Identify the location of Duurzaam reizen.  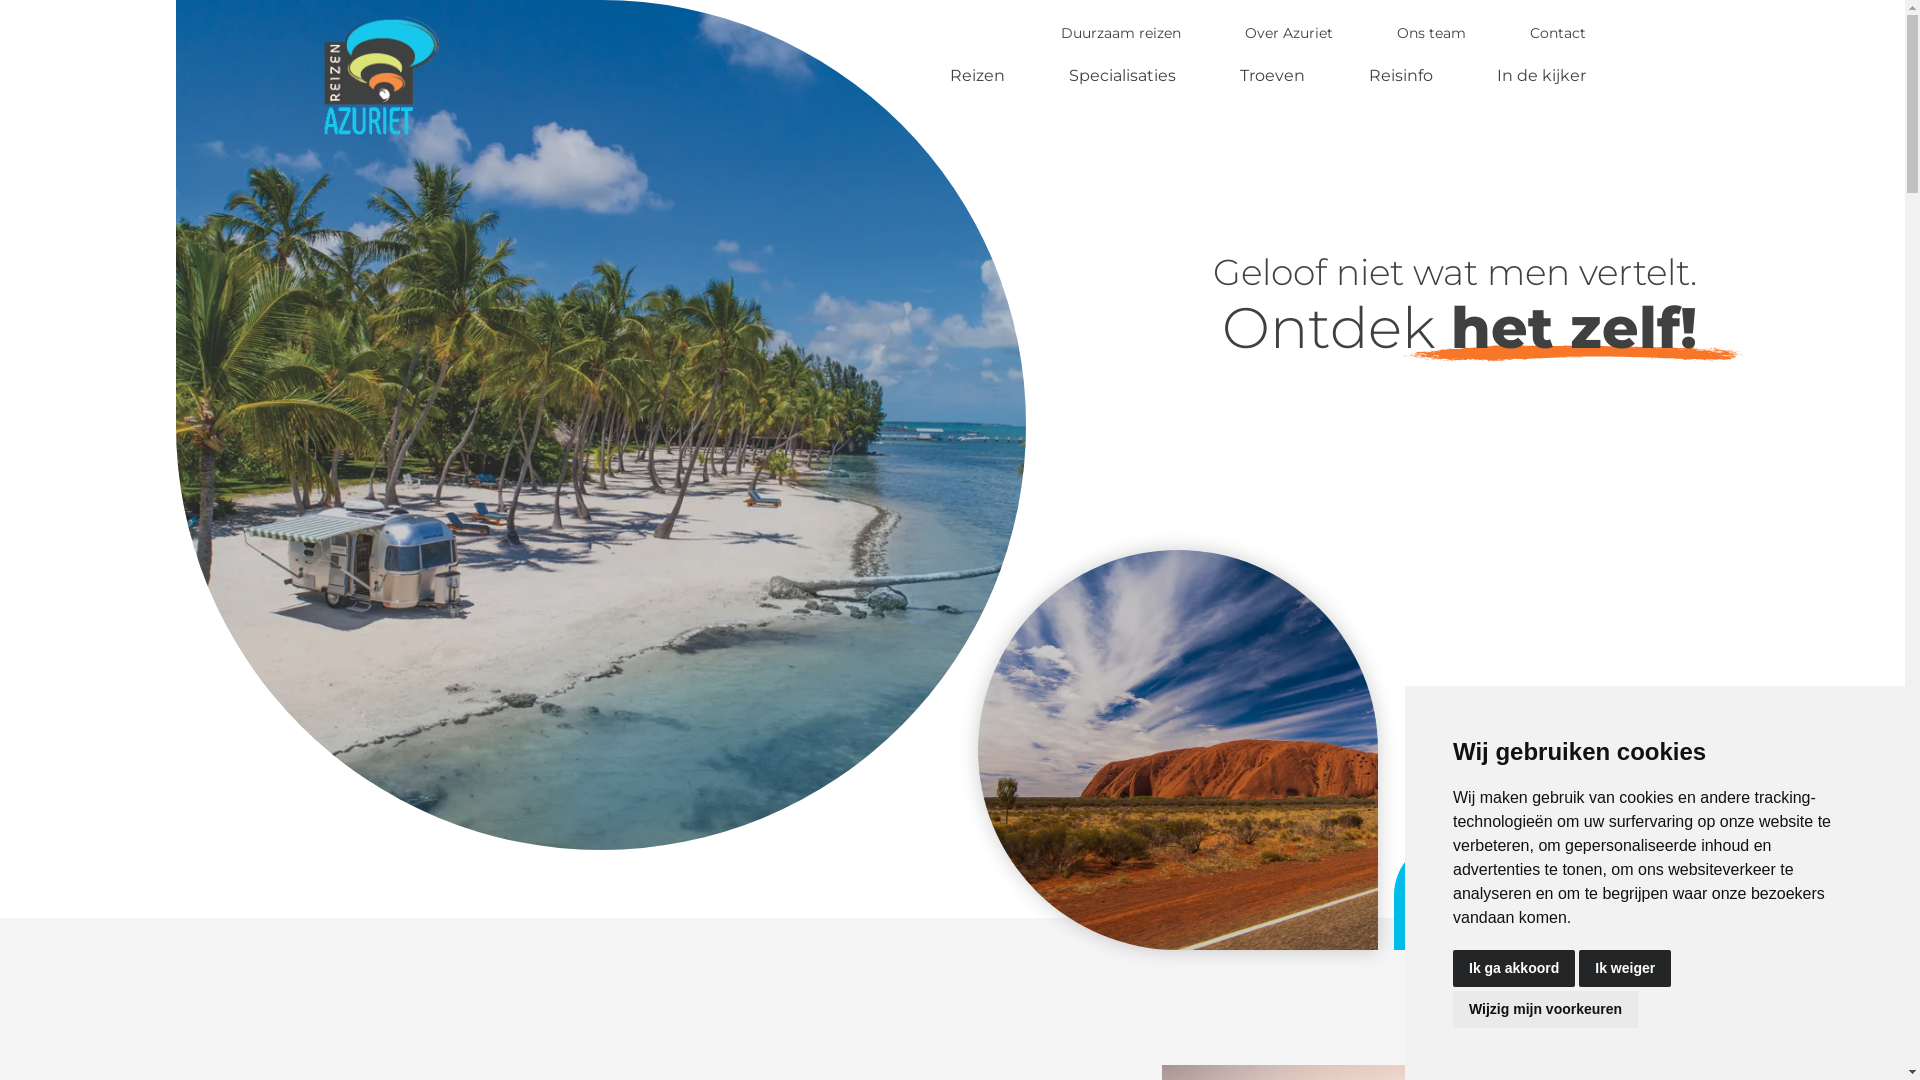
(1121, 33).